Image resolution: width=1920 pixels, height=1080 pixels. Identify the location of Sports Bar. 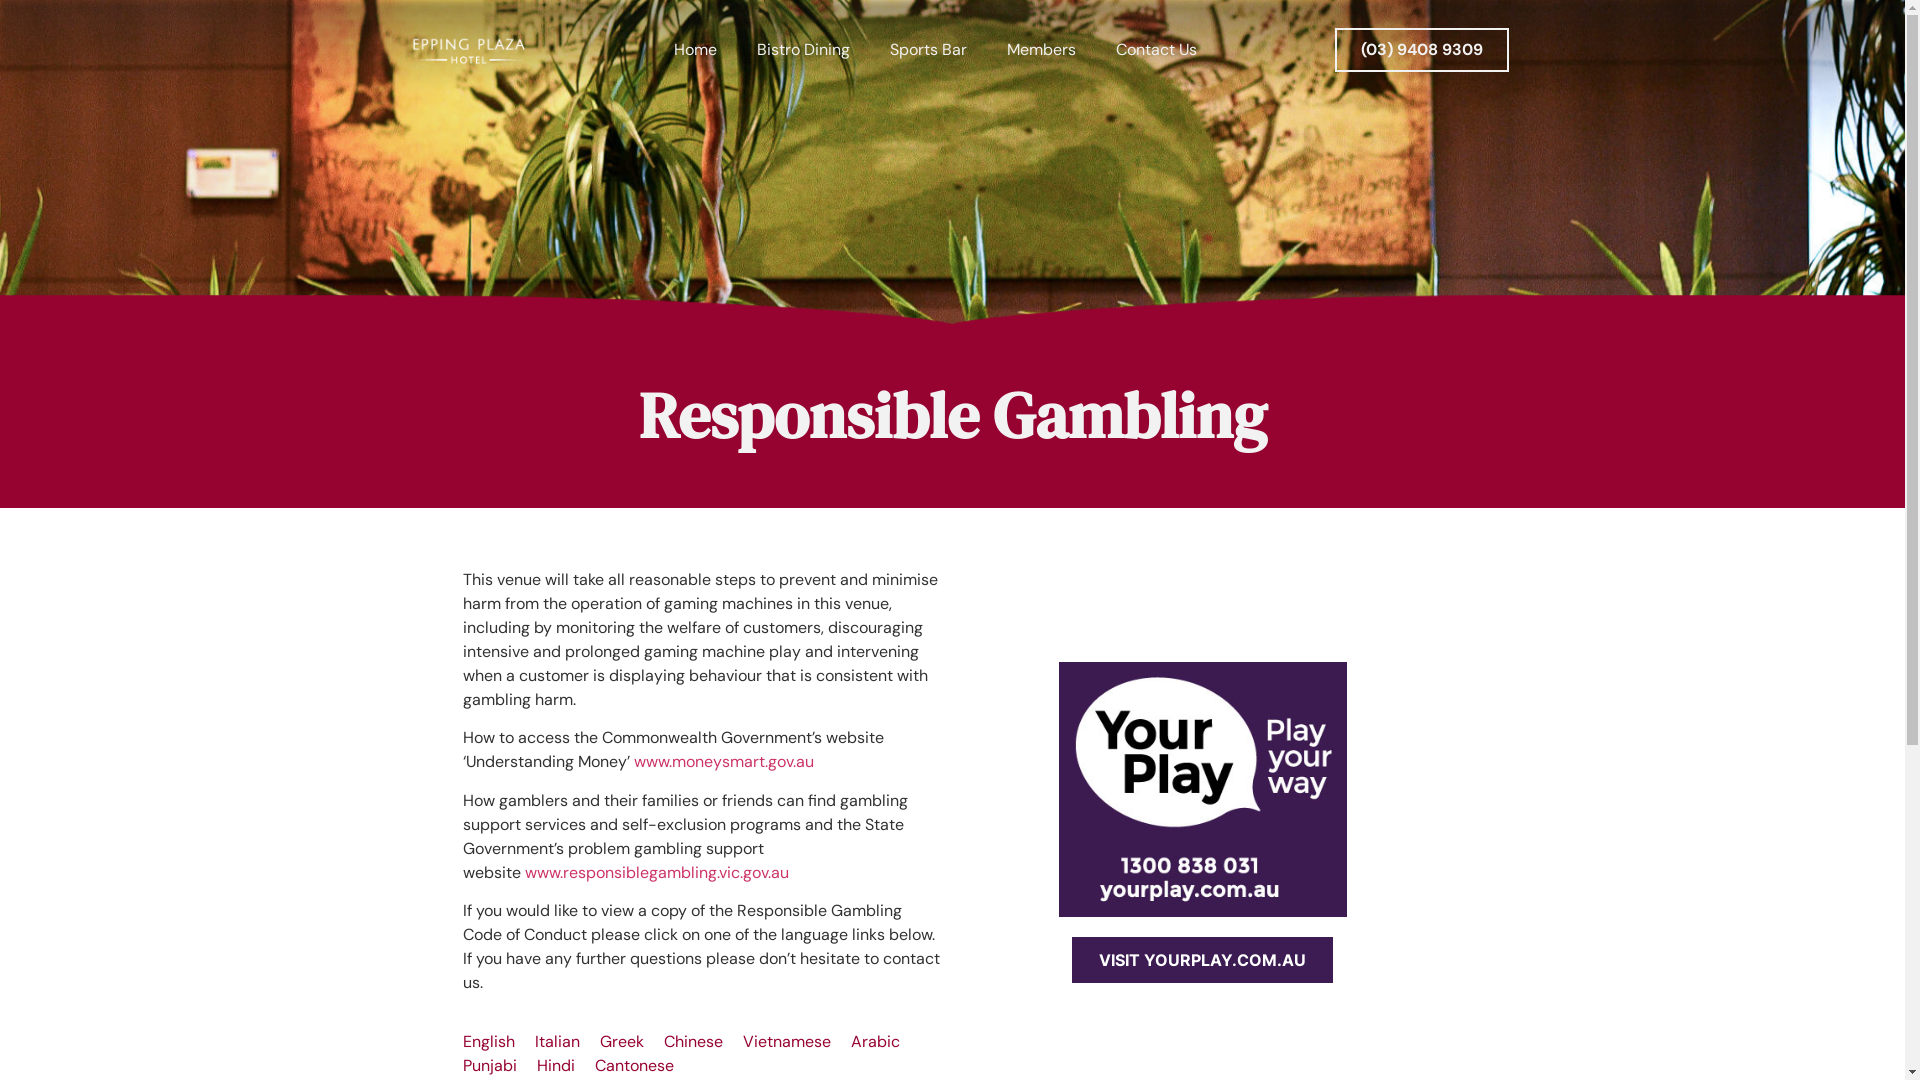
(928, 50).